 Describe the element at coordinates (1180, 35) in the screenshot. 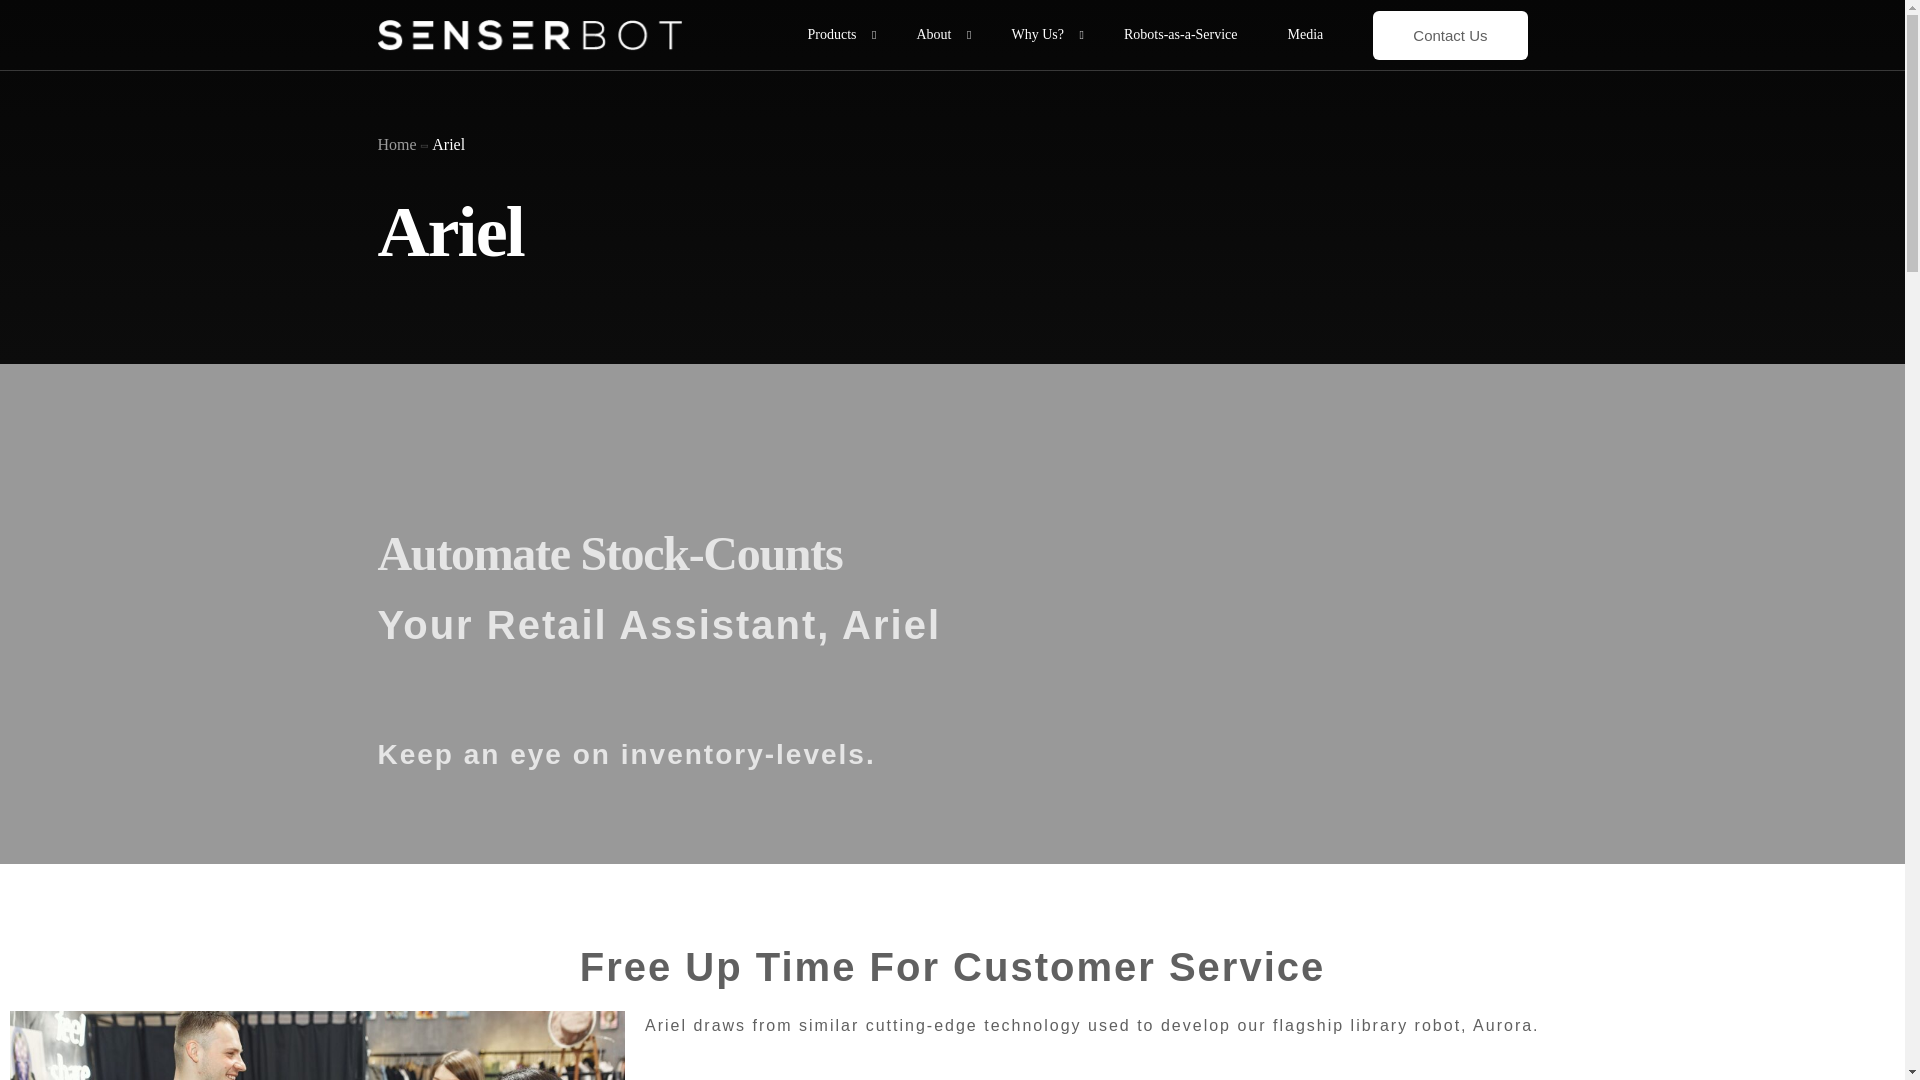

I see `Robots-as-a-Service` at that location.